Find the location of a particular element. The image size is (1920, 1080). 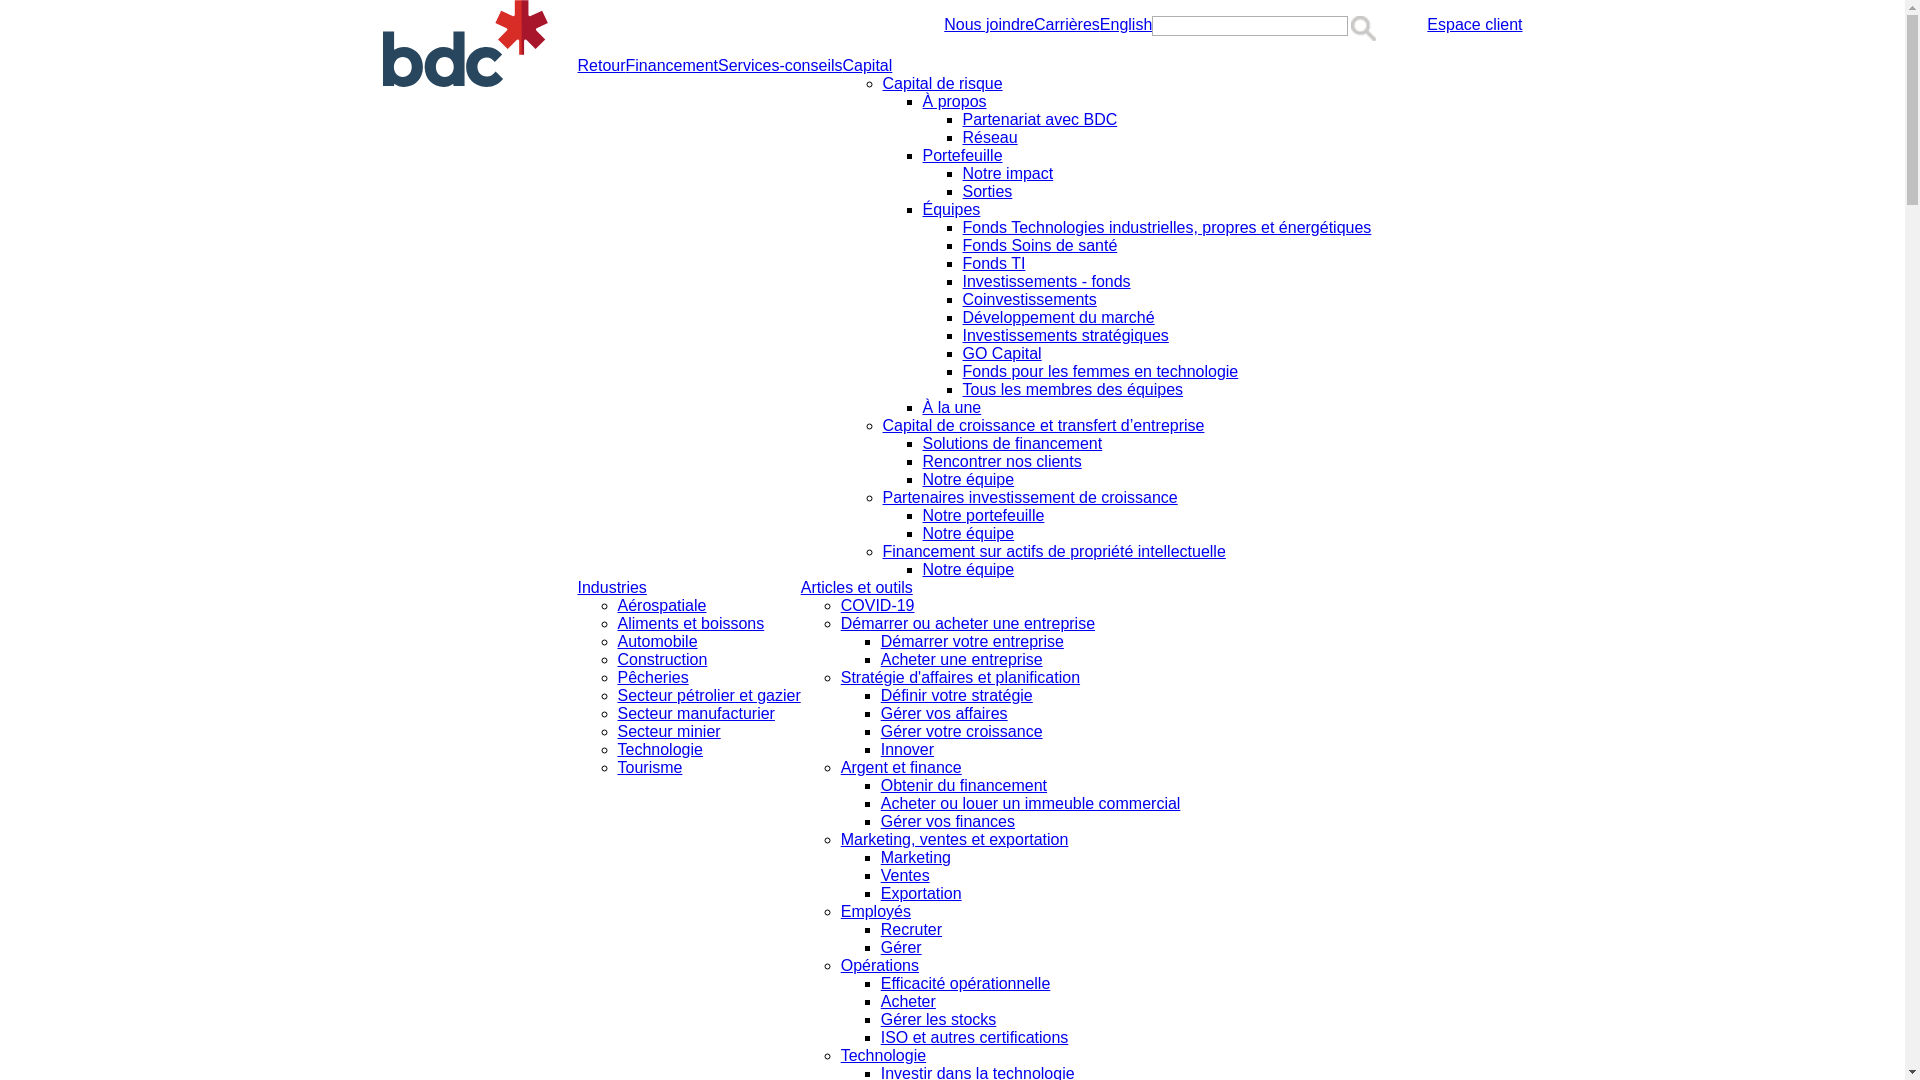

COVID-19 is located at coordinates (878, 606).